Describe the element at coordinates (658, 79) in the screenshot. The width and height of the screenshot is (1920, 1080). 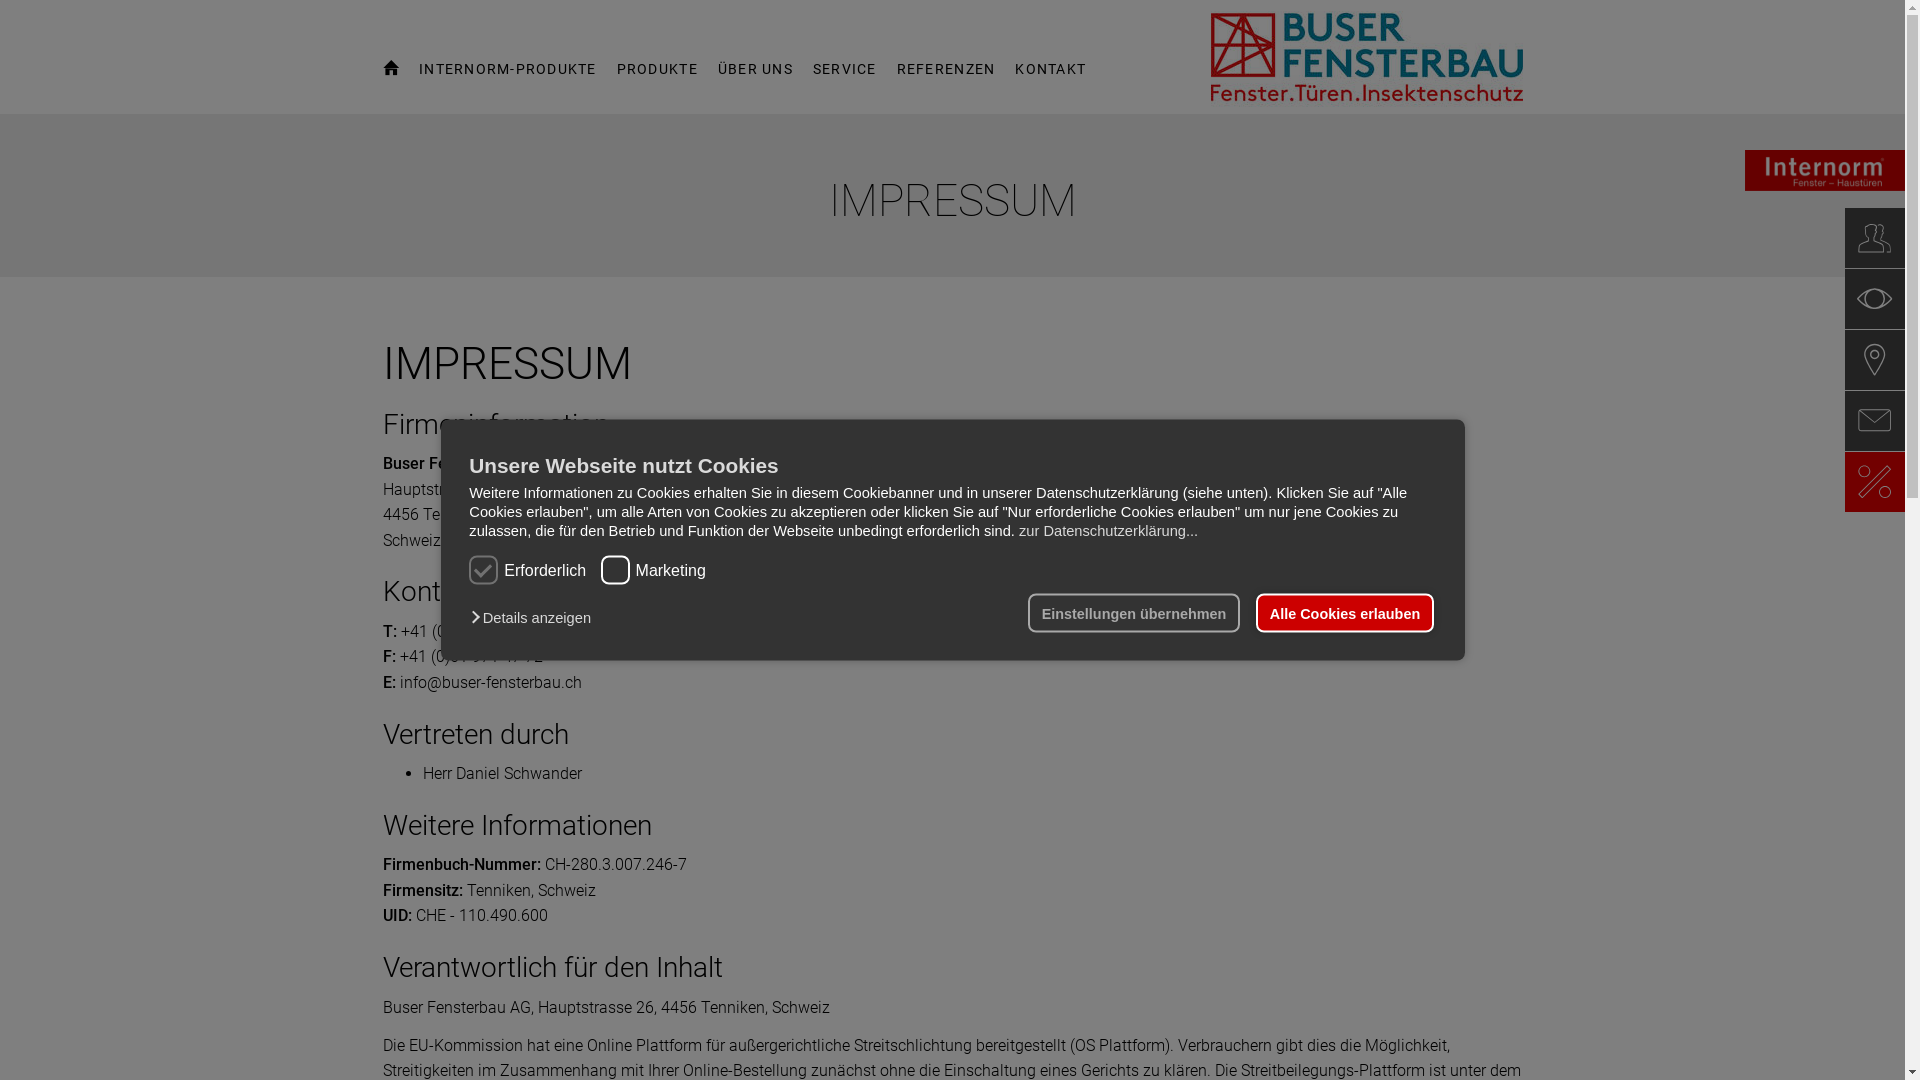
I see `PRODUKTE` at that location.